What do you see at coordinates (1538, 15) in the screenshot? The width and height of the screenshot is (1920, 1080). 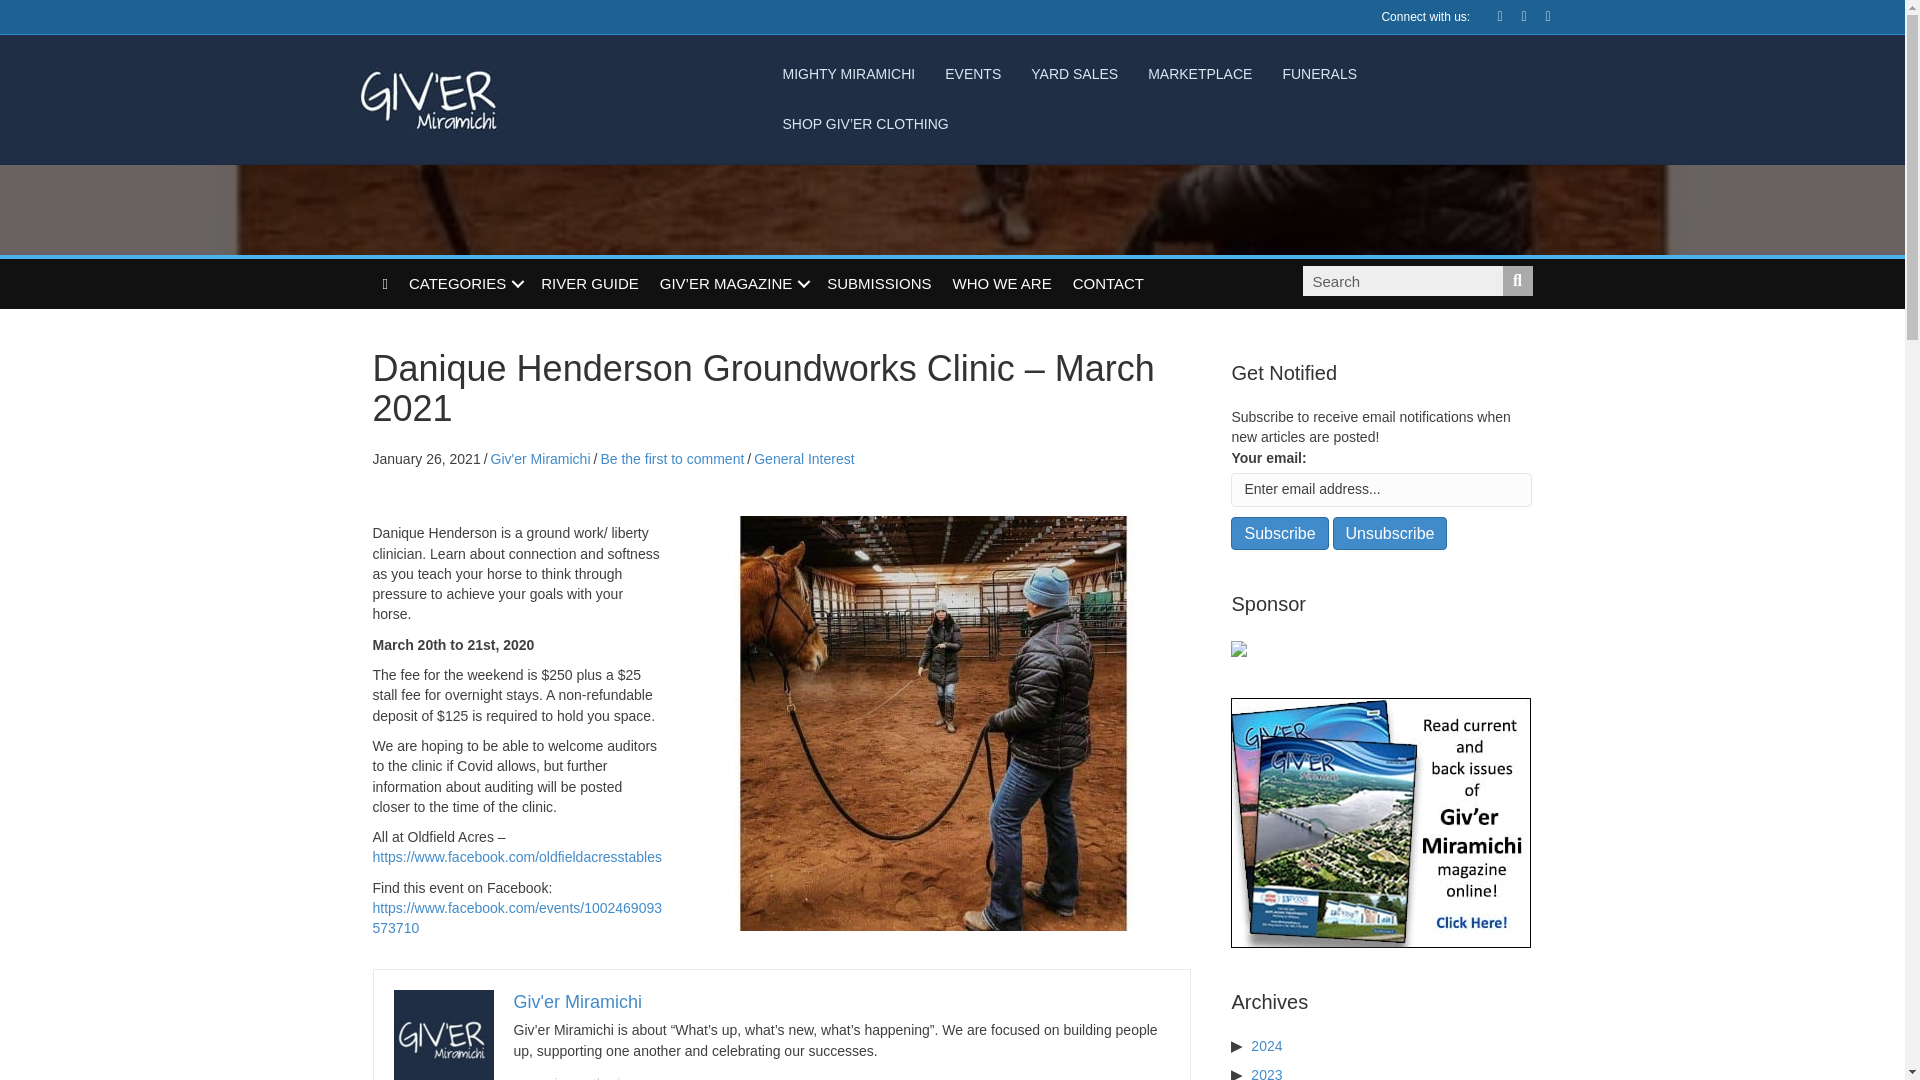 I see `Instagram` at bounding box center [1538, 15].